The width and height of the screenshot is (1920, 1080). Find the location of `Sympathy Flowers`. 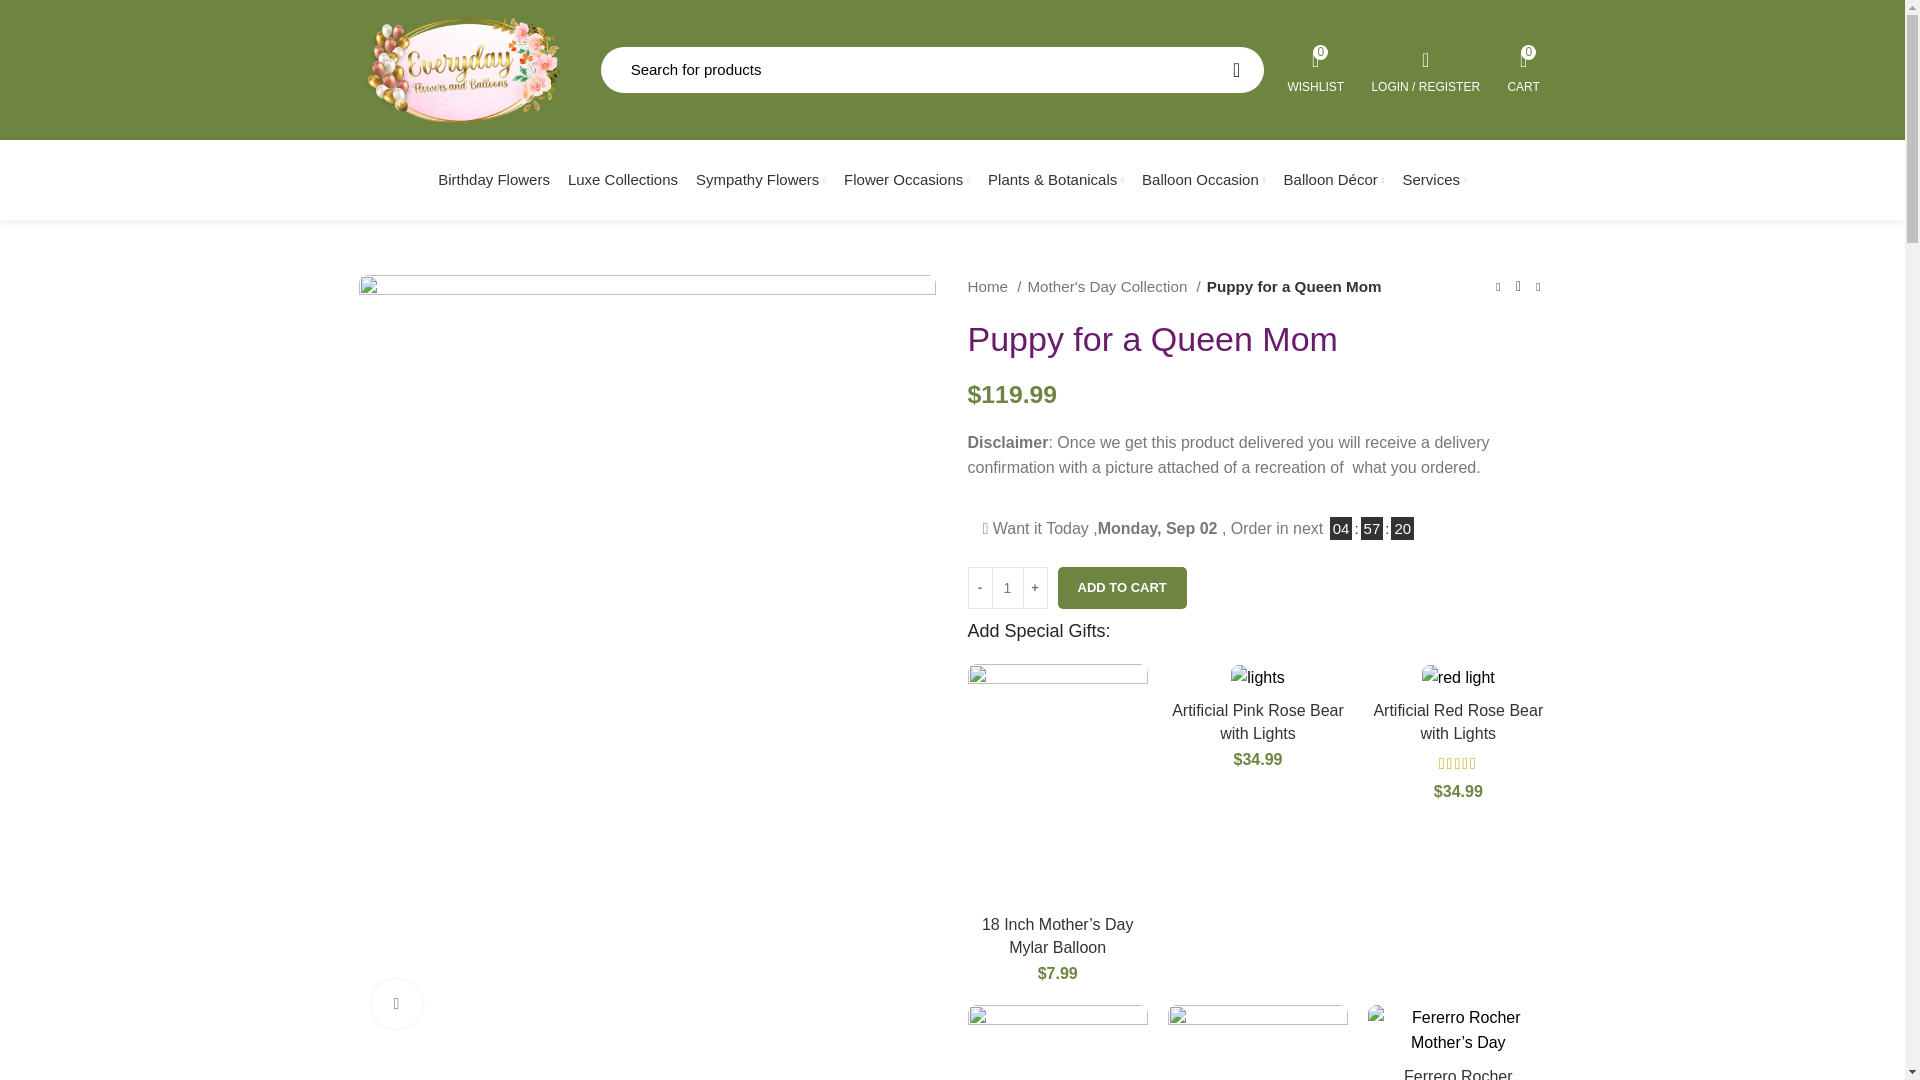

Sympathy Flowers is located at coordinates (1316, 69).